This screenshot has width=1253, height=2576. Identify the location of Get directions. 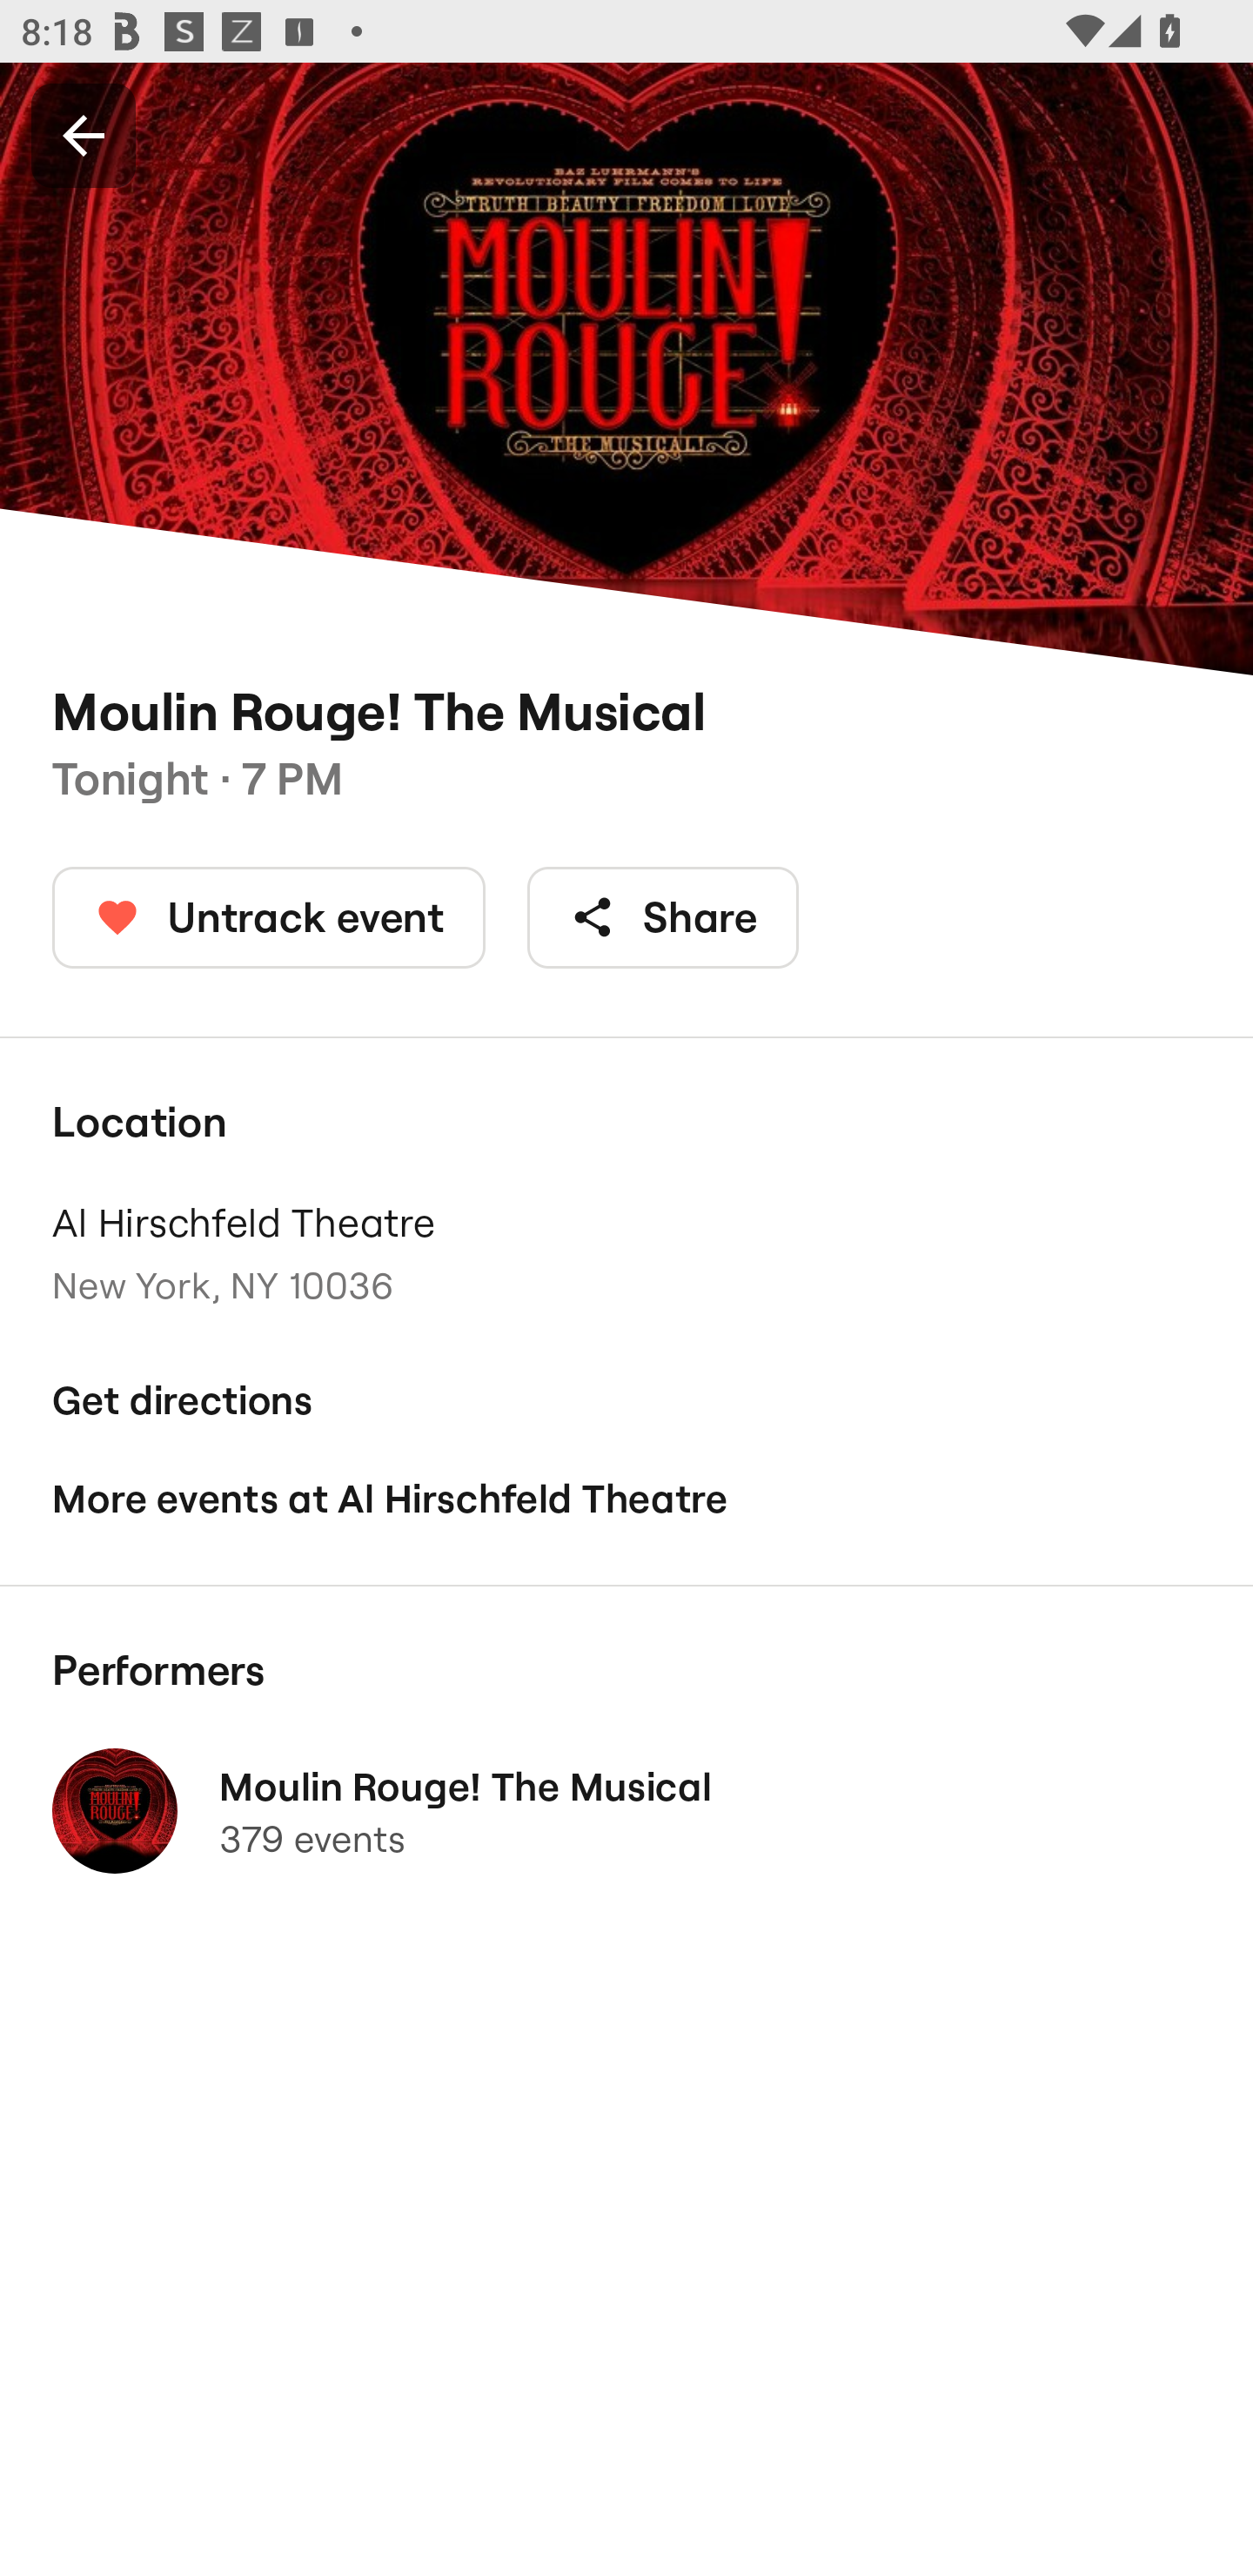
(626, 1401).